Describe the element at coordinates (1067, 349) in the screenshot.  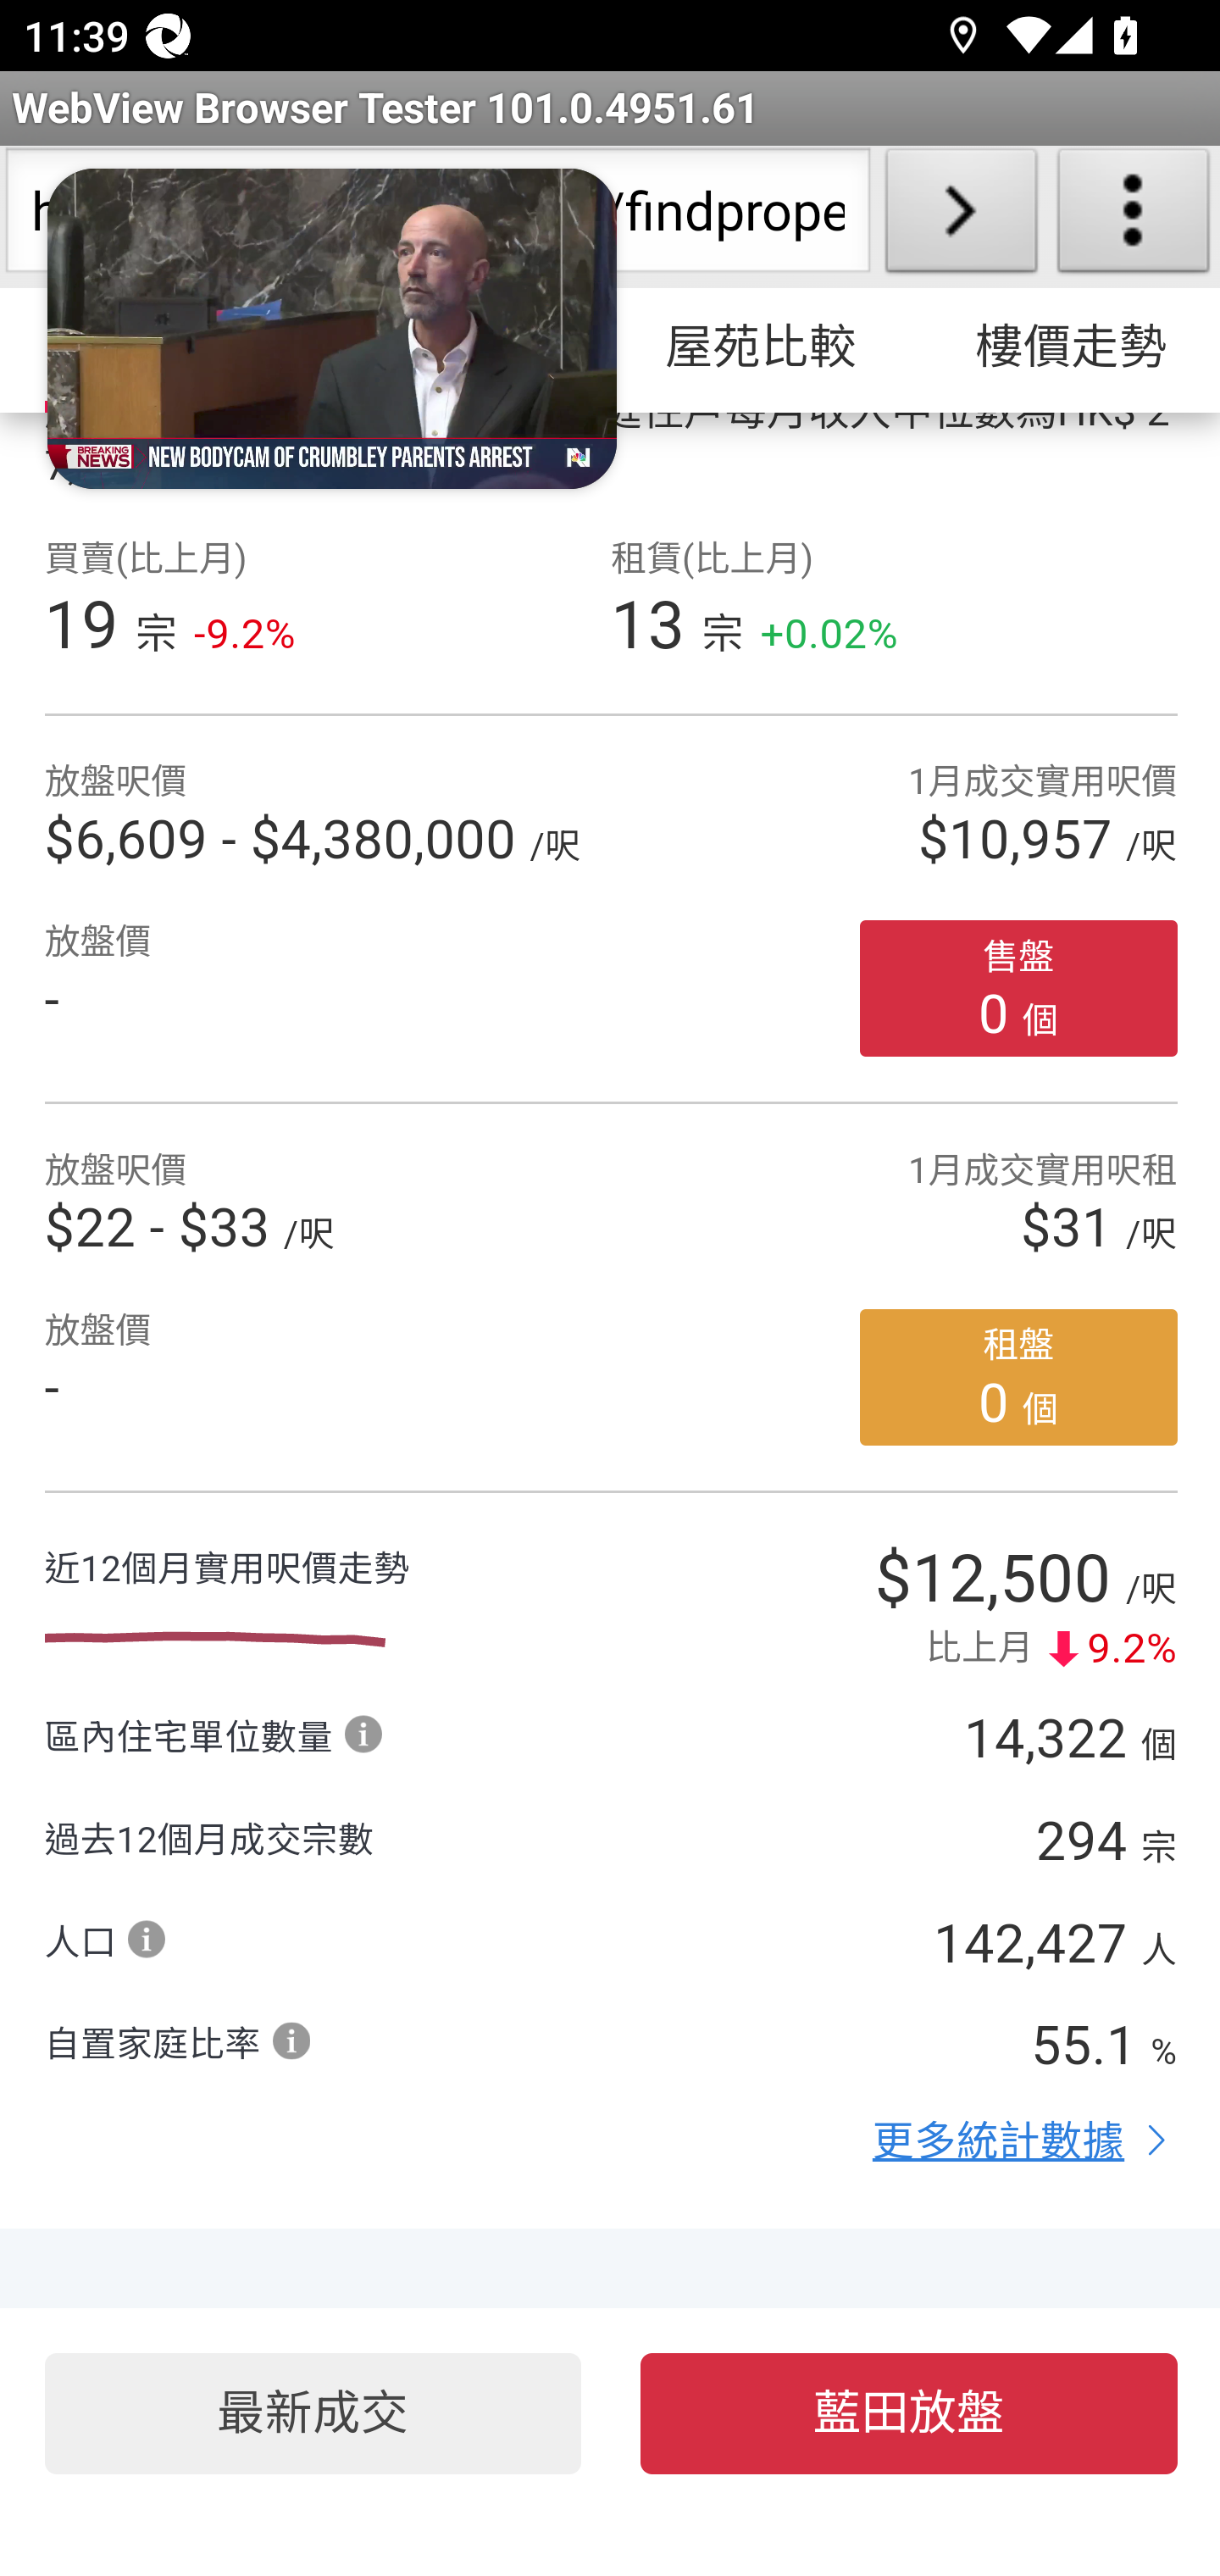
I see `樓價走勢` at that location.